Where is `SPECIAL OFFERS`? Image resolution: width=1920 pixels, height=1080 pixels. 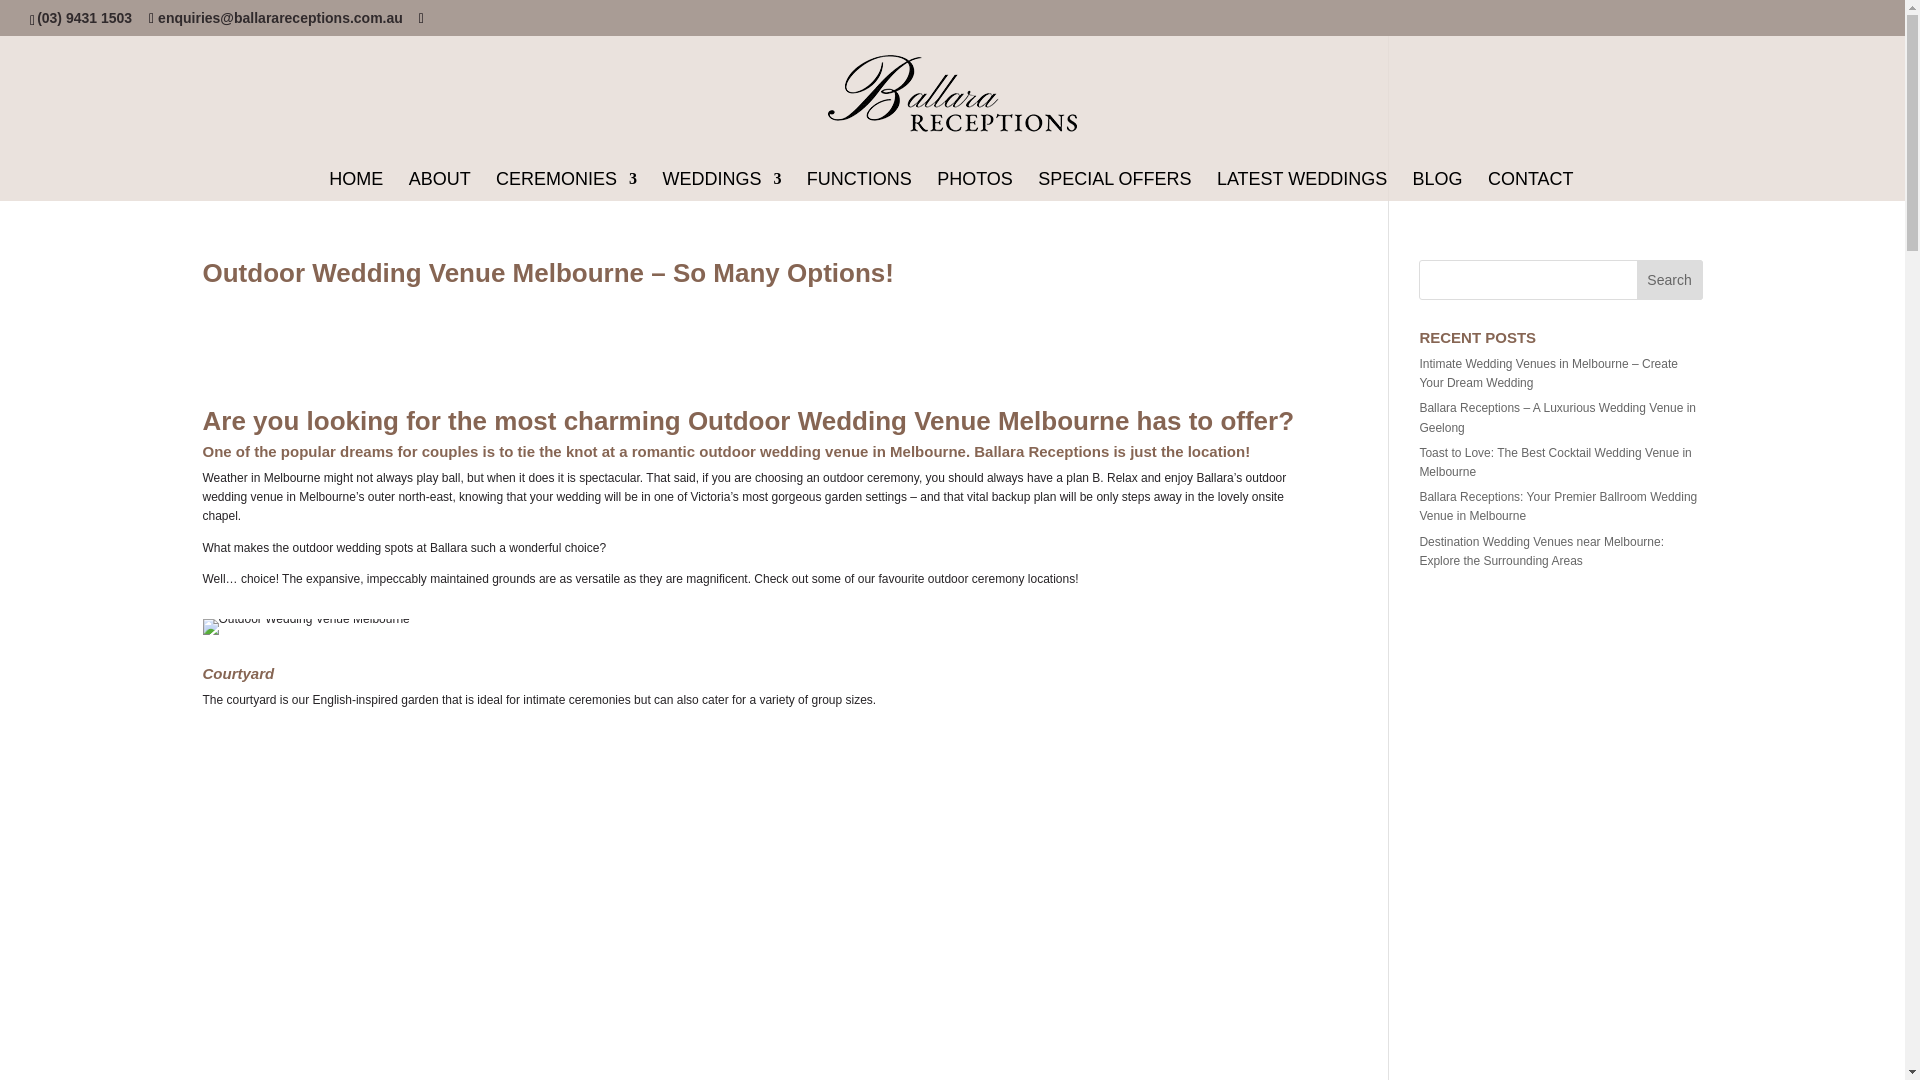
SPECIAL OFFERS is located at coordinates (1114, 186).